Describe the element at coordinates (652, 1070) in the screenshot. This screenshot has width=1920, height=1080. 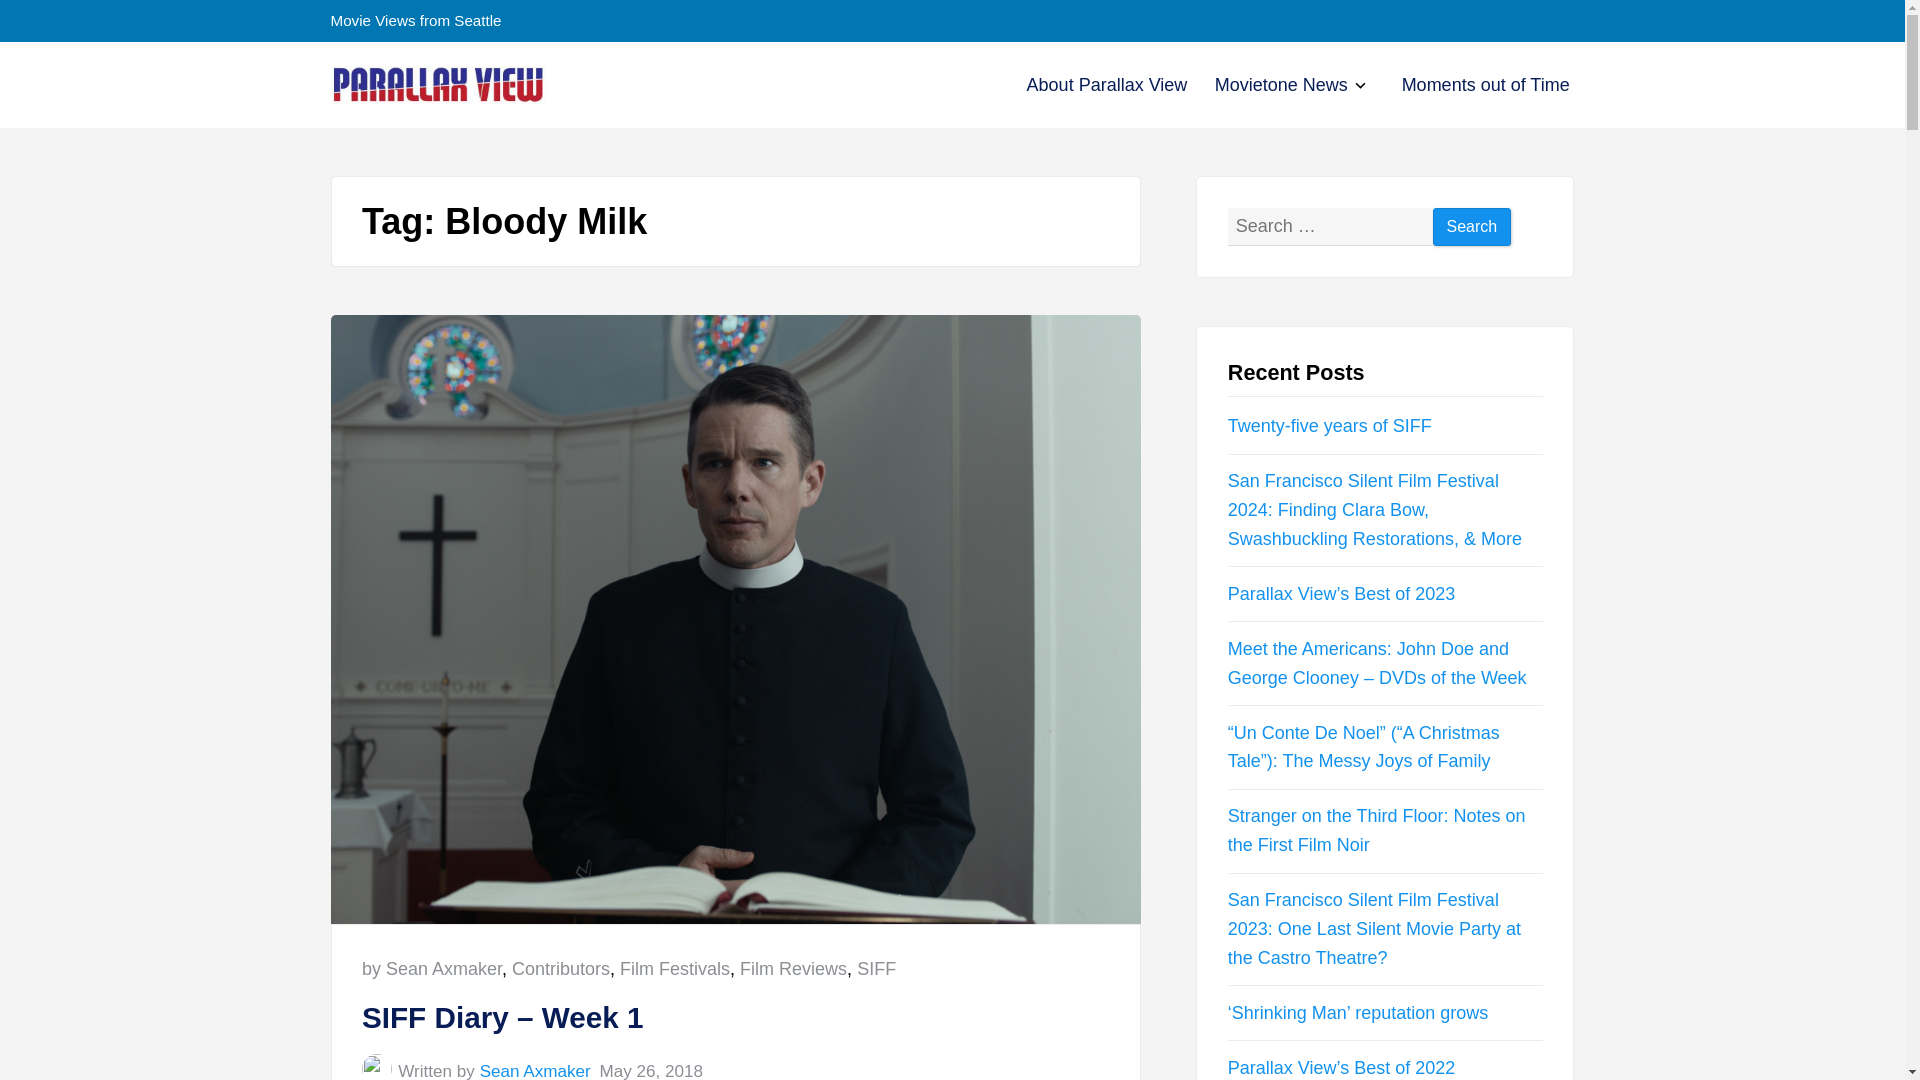
I see `Sean Axmaker` at that location.